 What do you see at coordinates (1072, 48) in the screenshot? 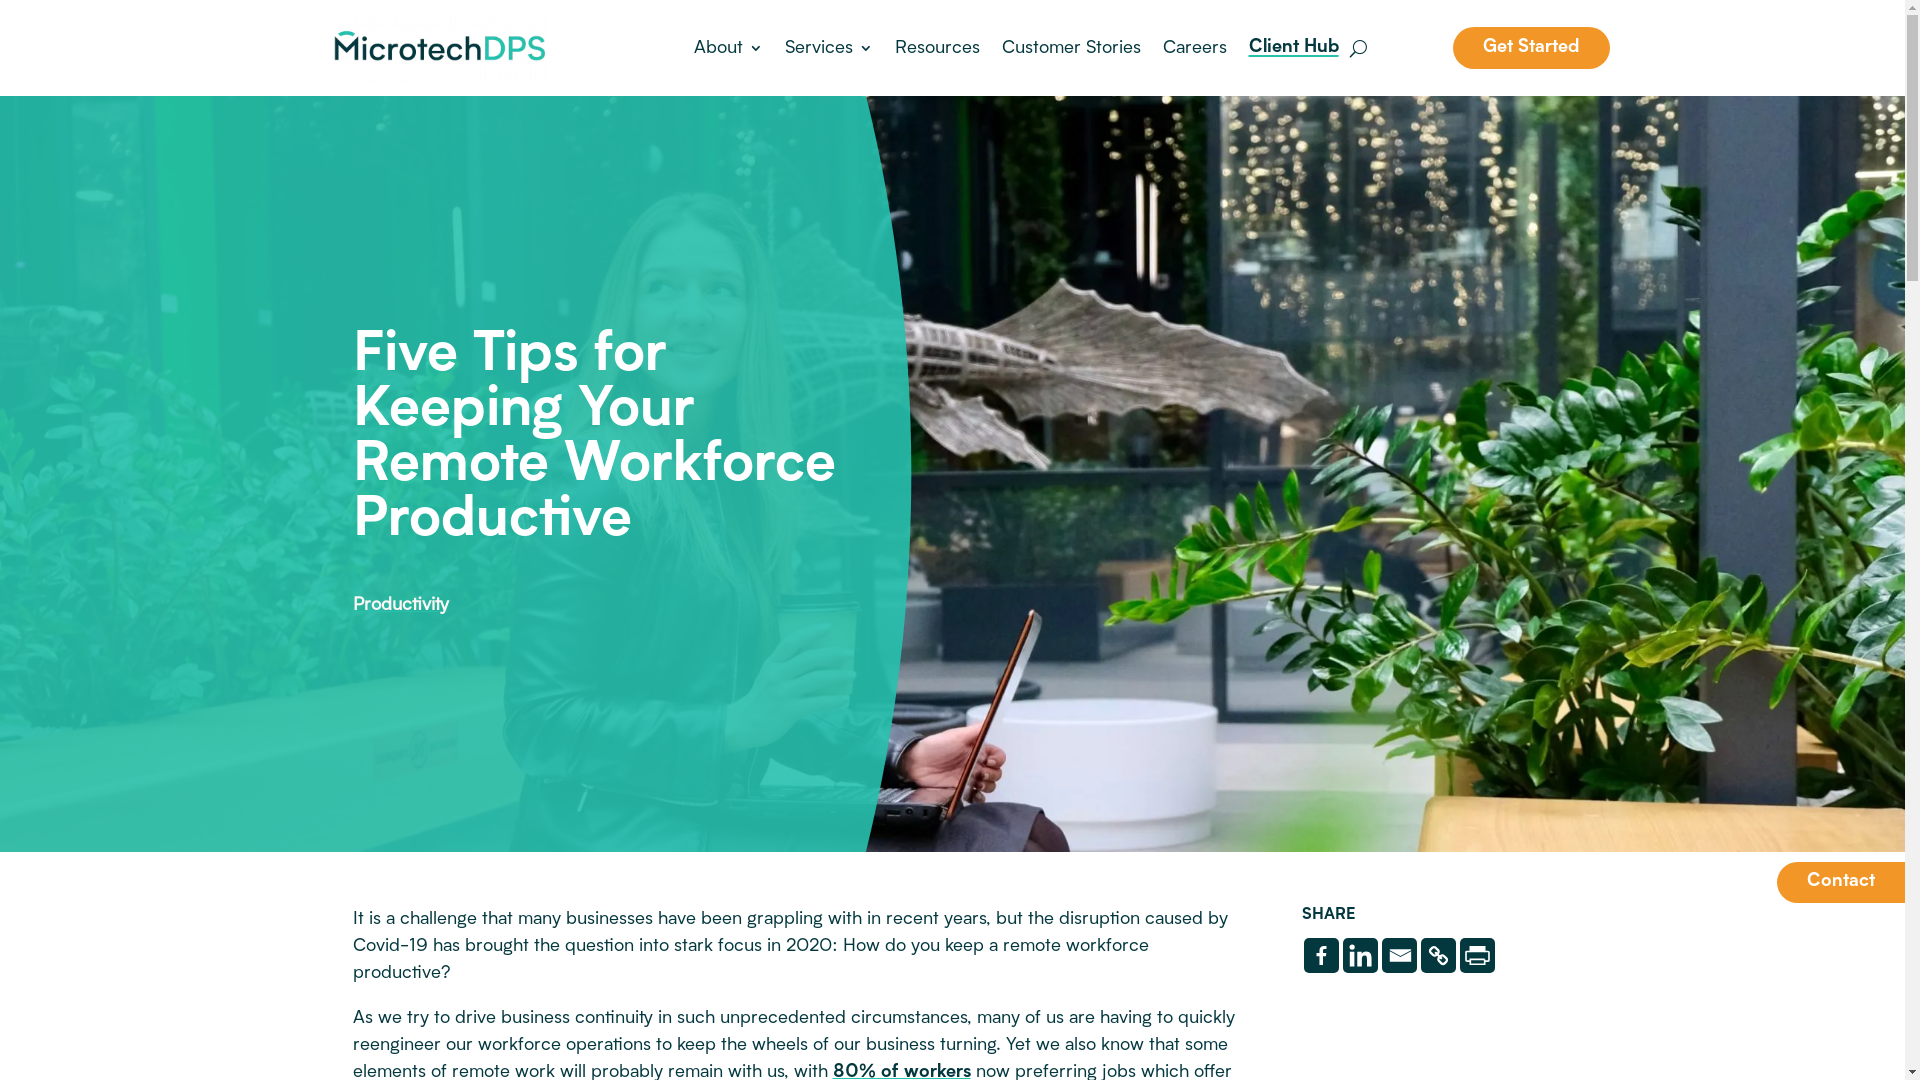
I see `Customer Stories` at bounding box center [1072, 48].